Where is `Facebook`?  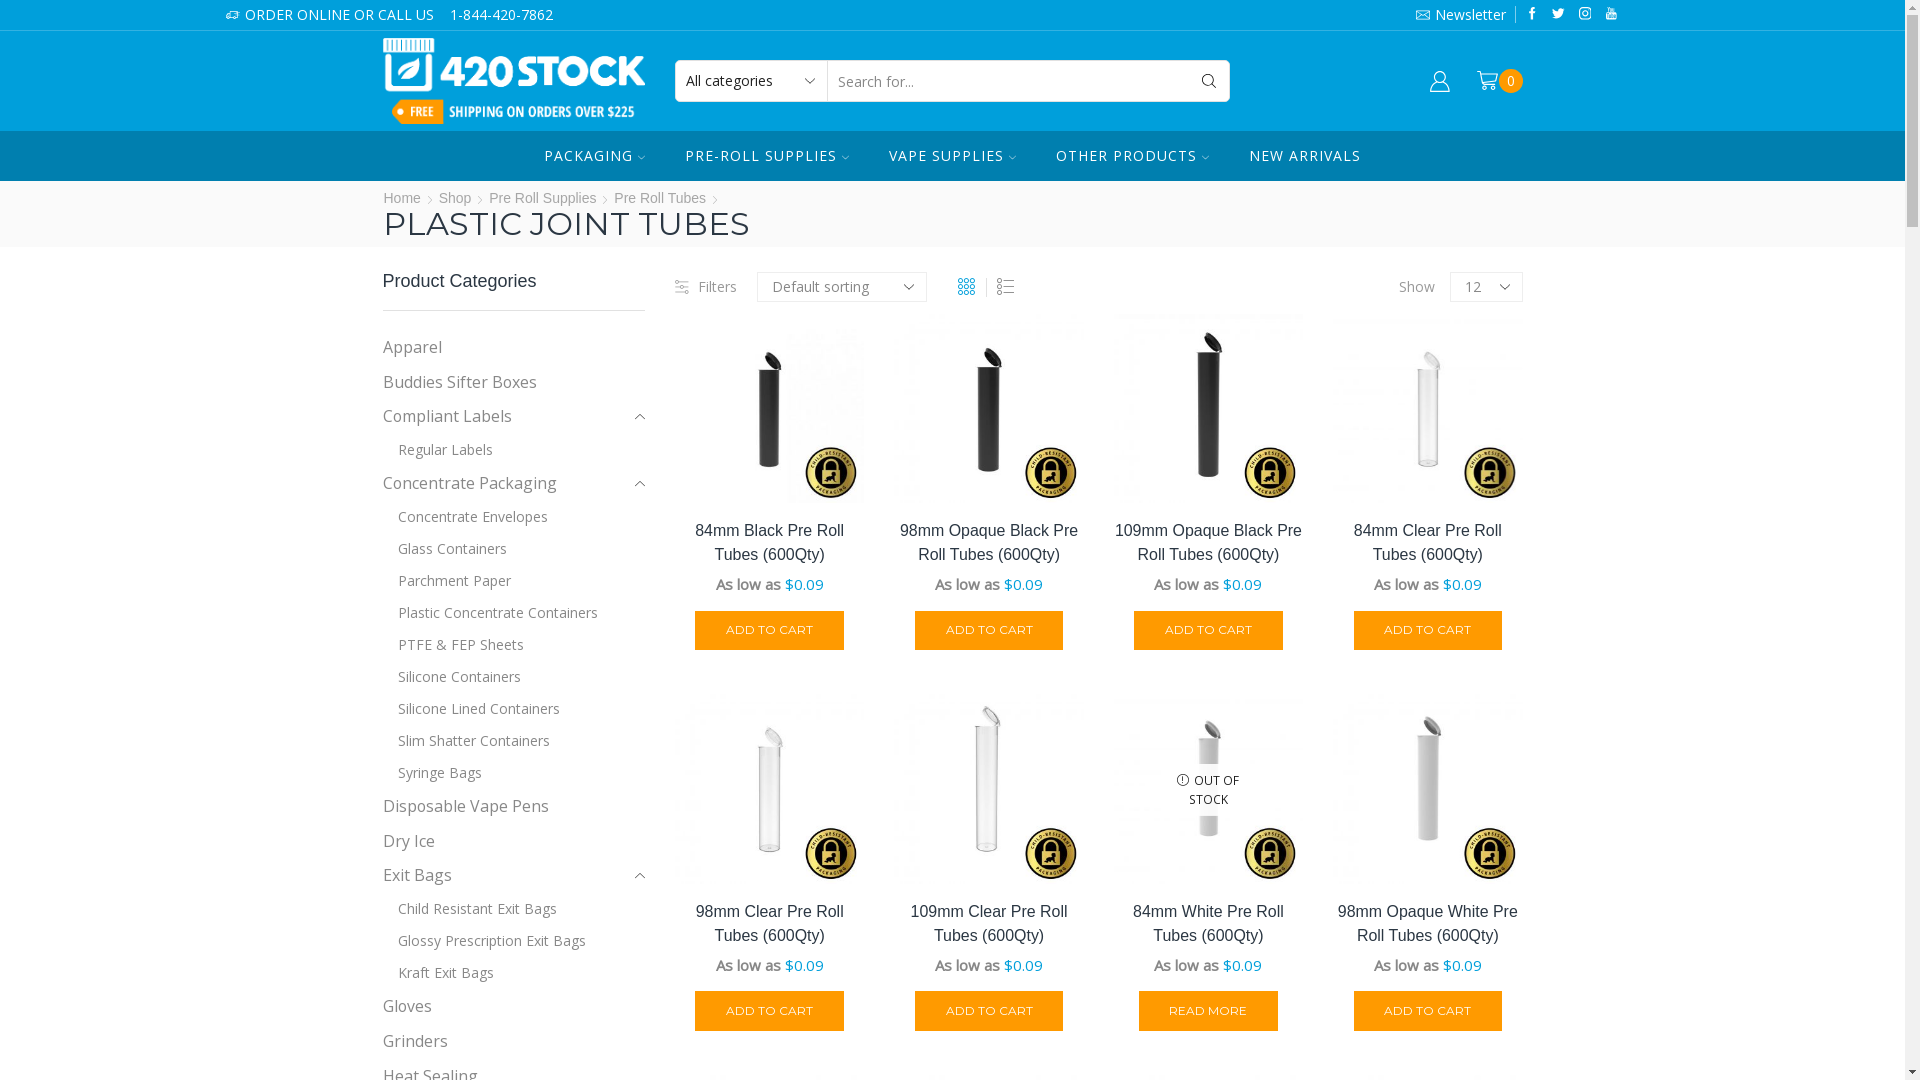
Facebook is located at coordinates (1532, 14).